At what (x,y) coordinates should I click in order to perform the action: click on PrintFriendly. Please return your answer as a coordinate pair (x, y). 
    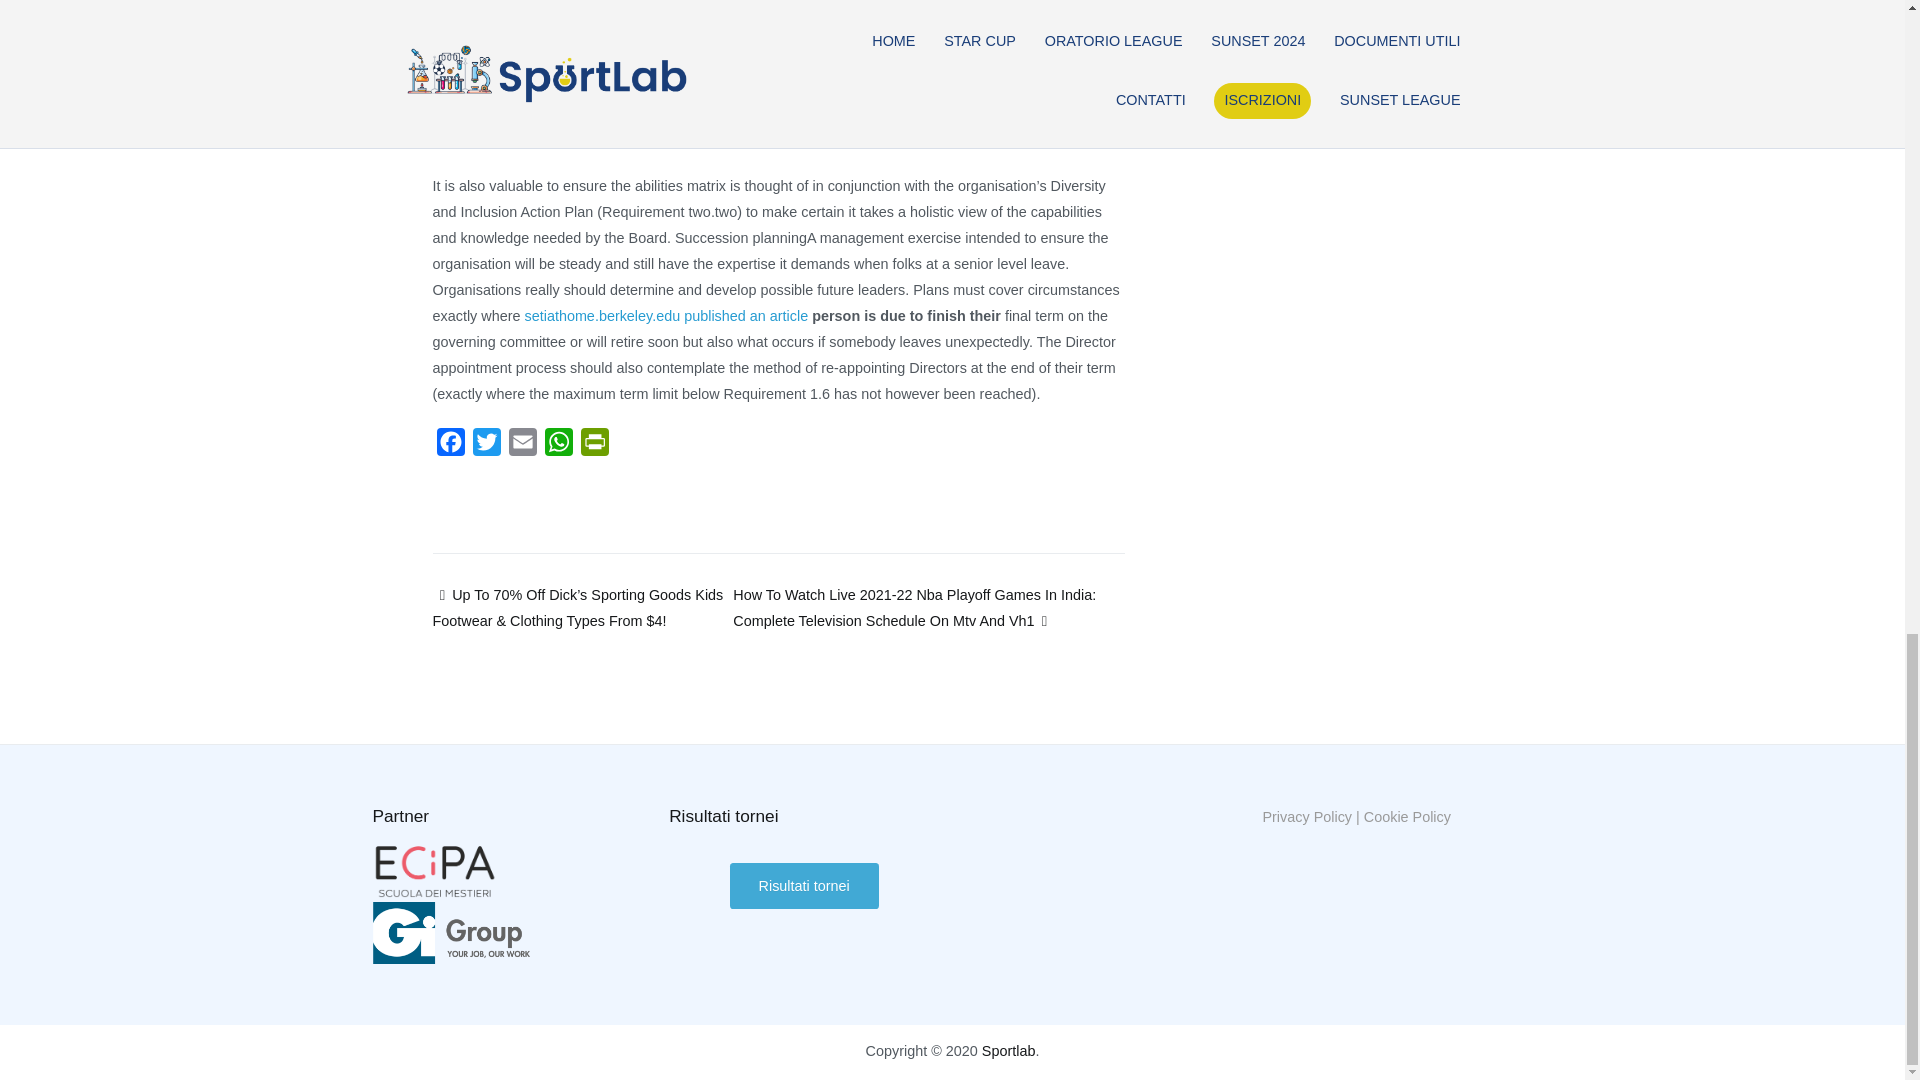
    Looking at the image, I should click on (594, 446).